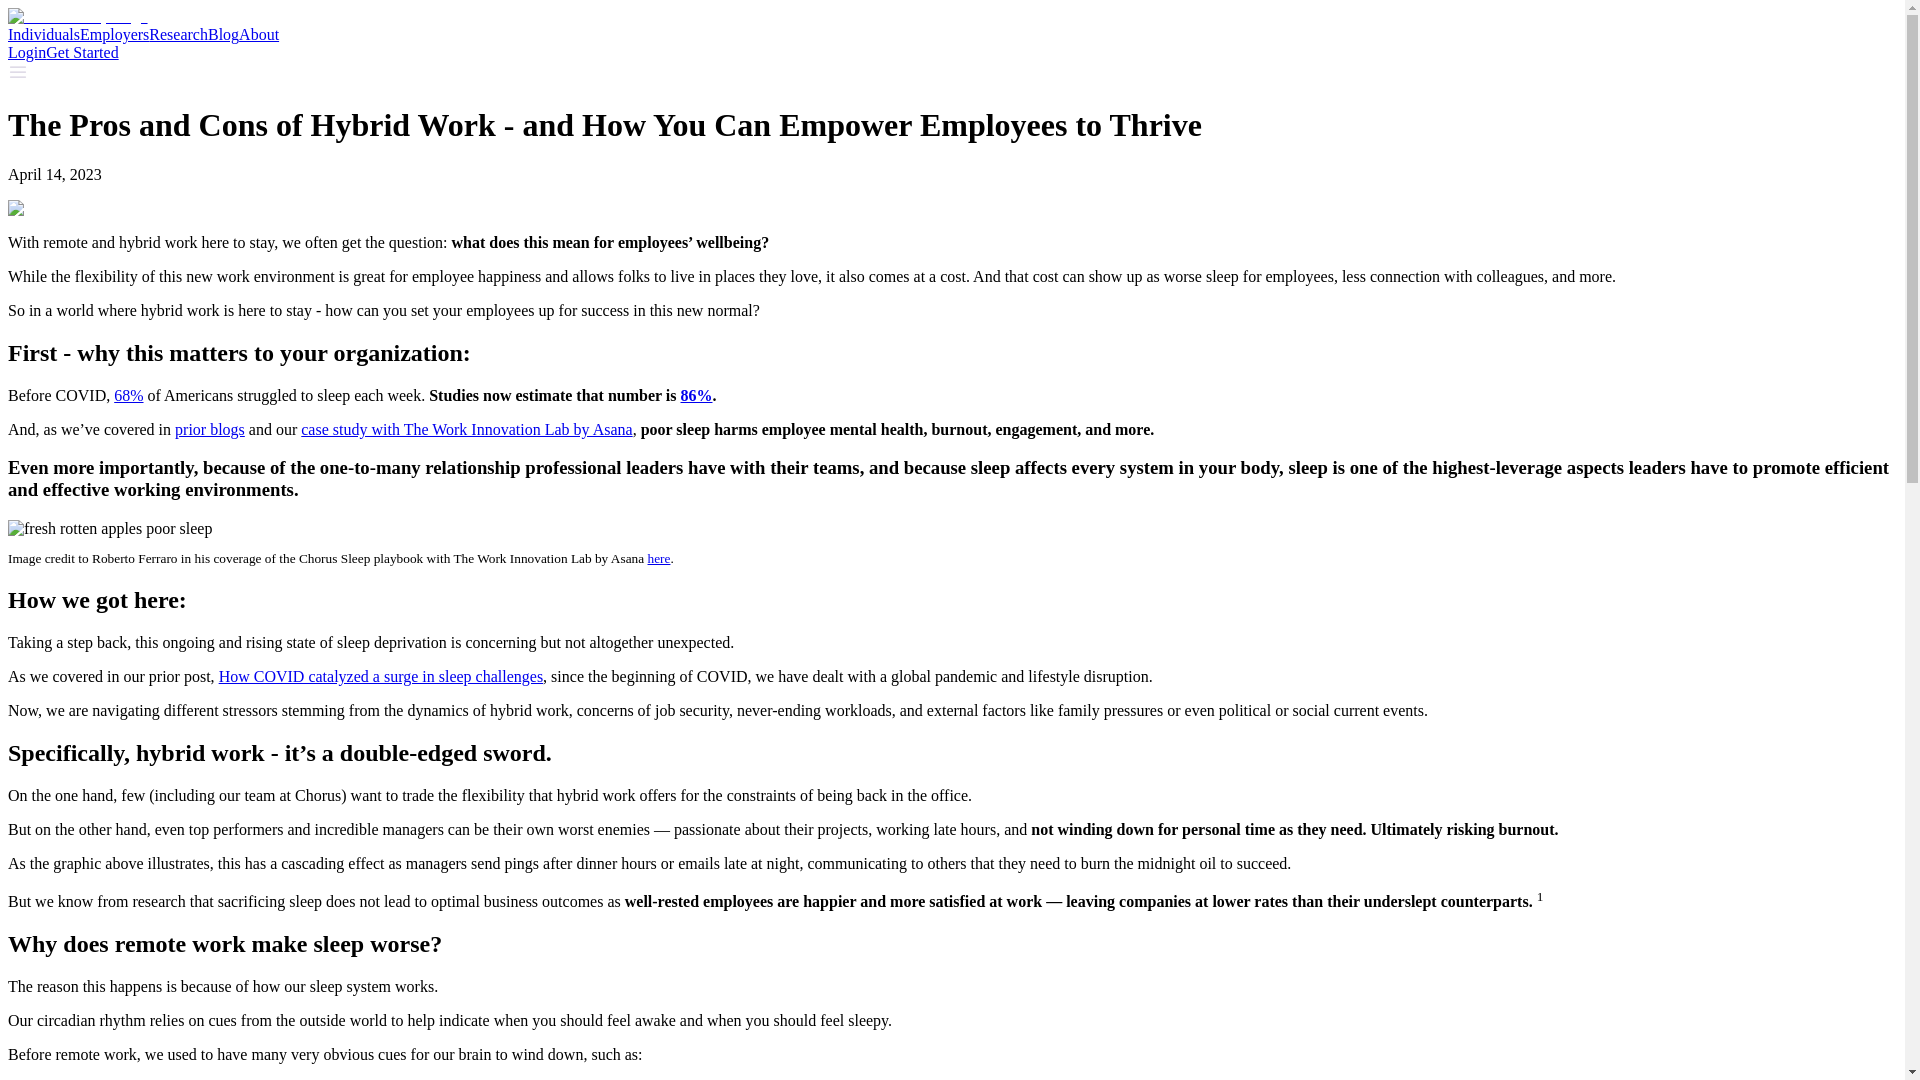 The width and height of the screenshot is (1920, 1080). I want to click on Research, so click(178, 34).